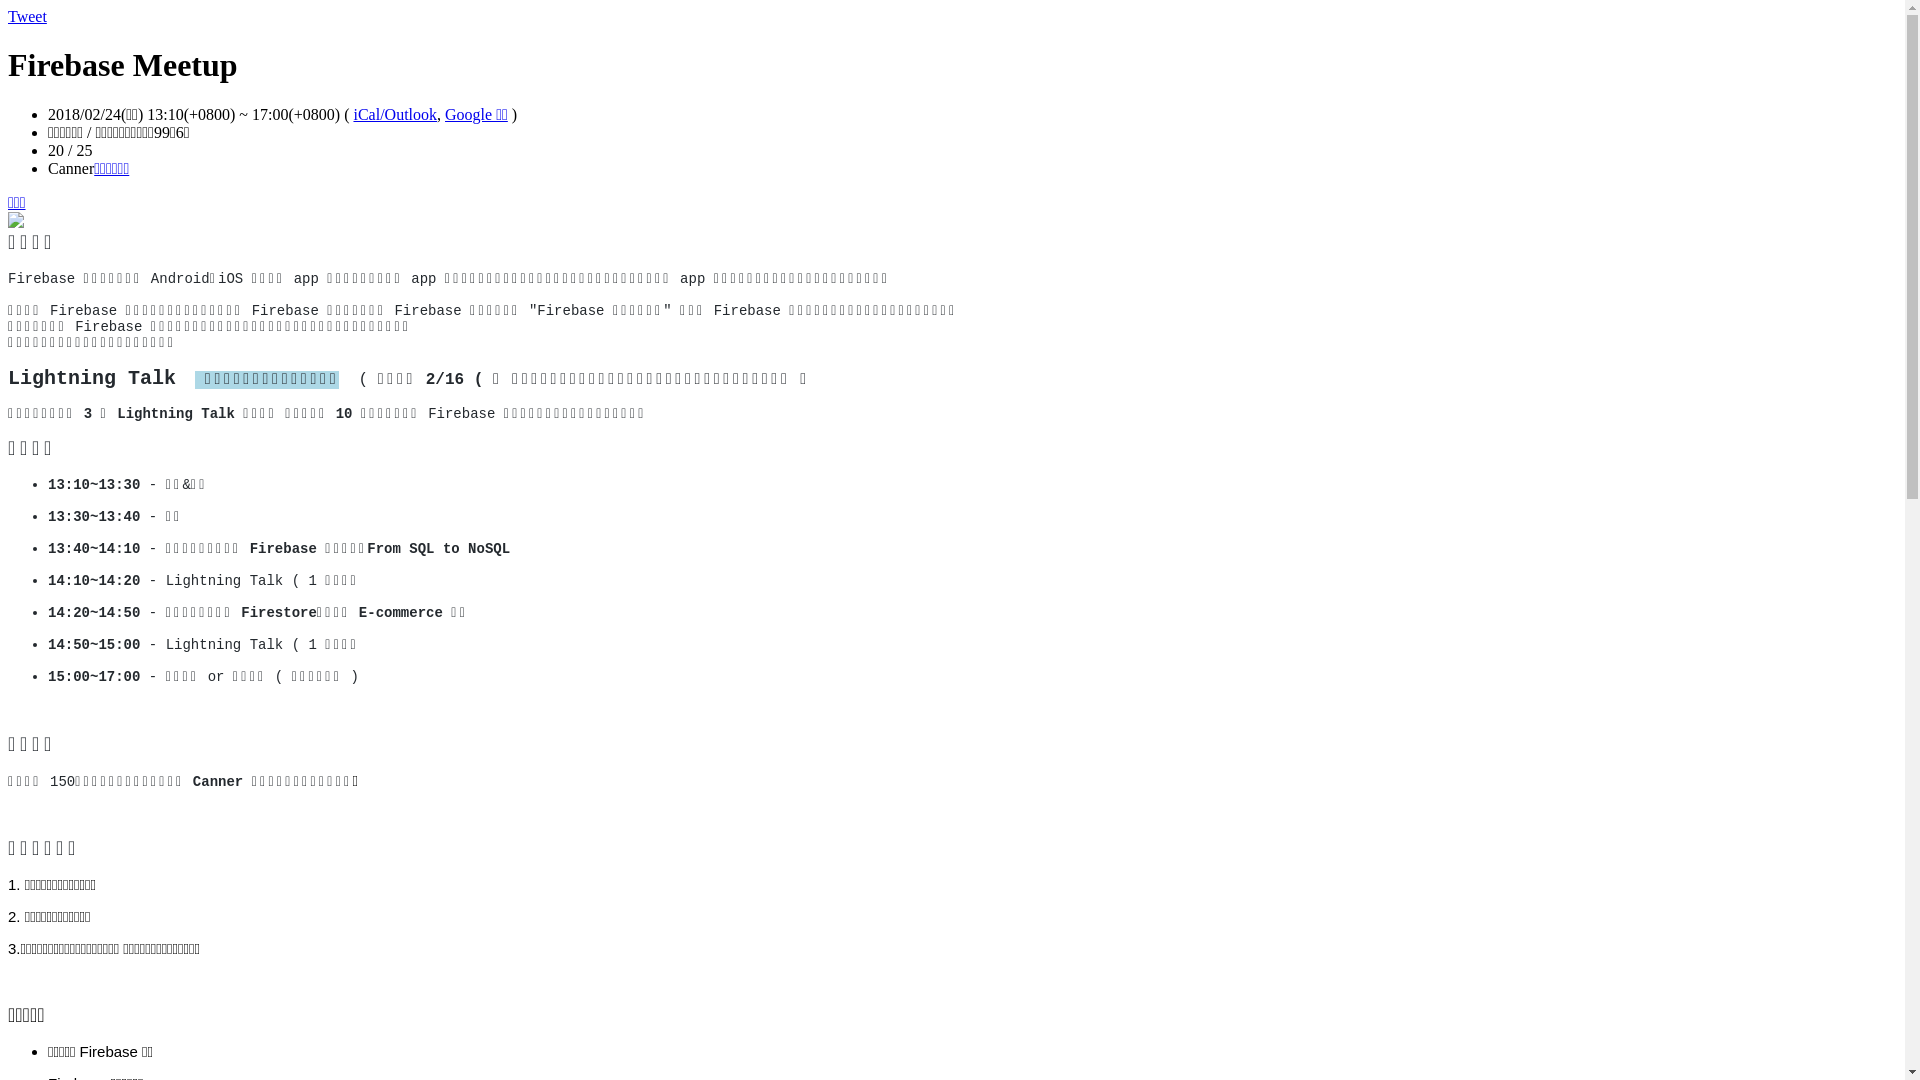  I want to click on iCal/Outlook, so click(395, 114).